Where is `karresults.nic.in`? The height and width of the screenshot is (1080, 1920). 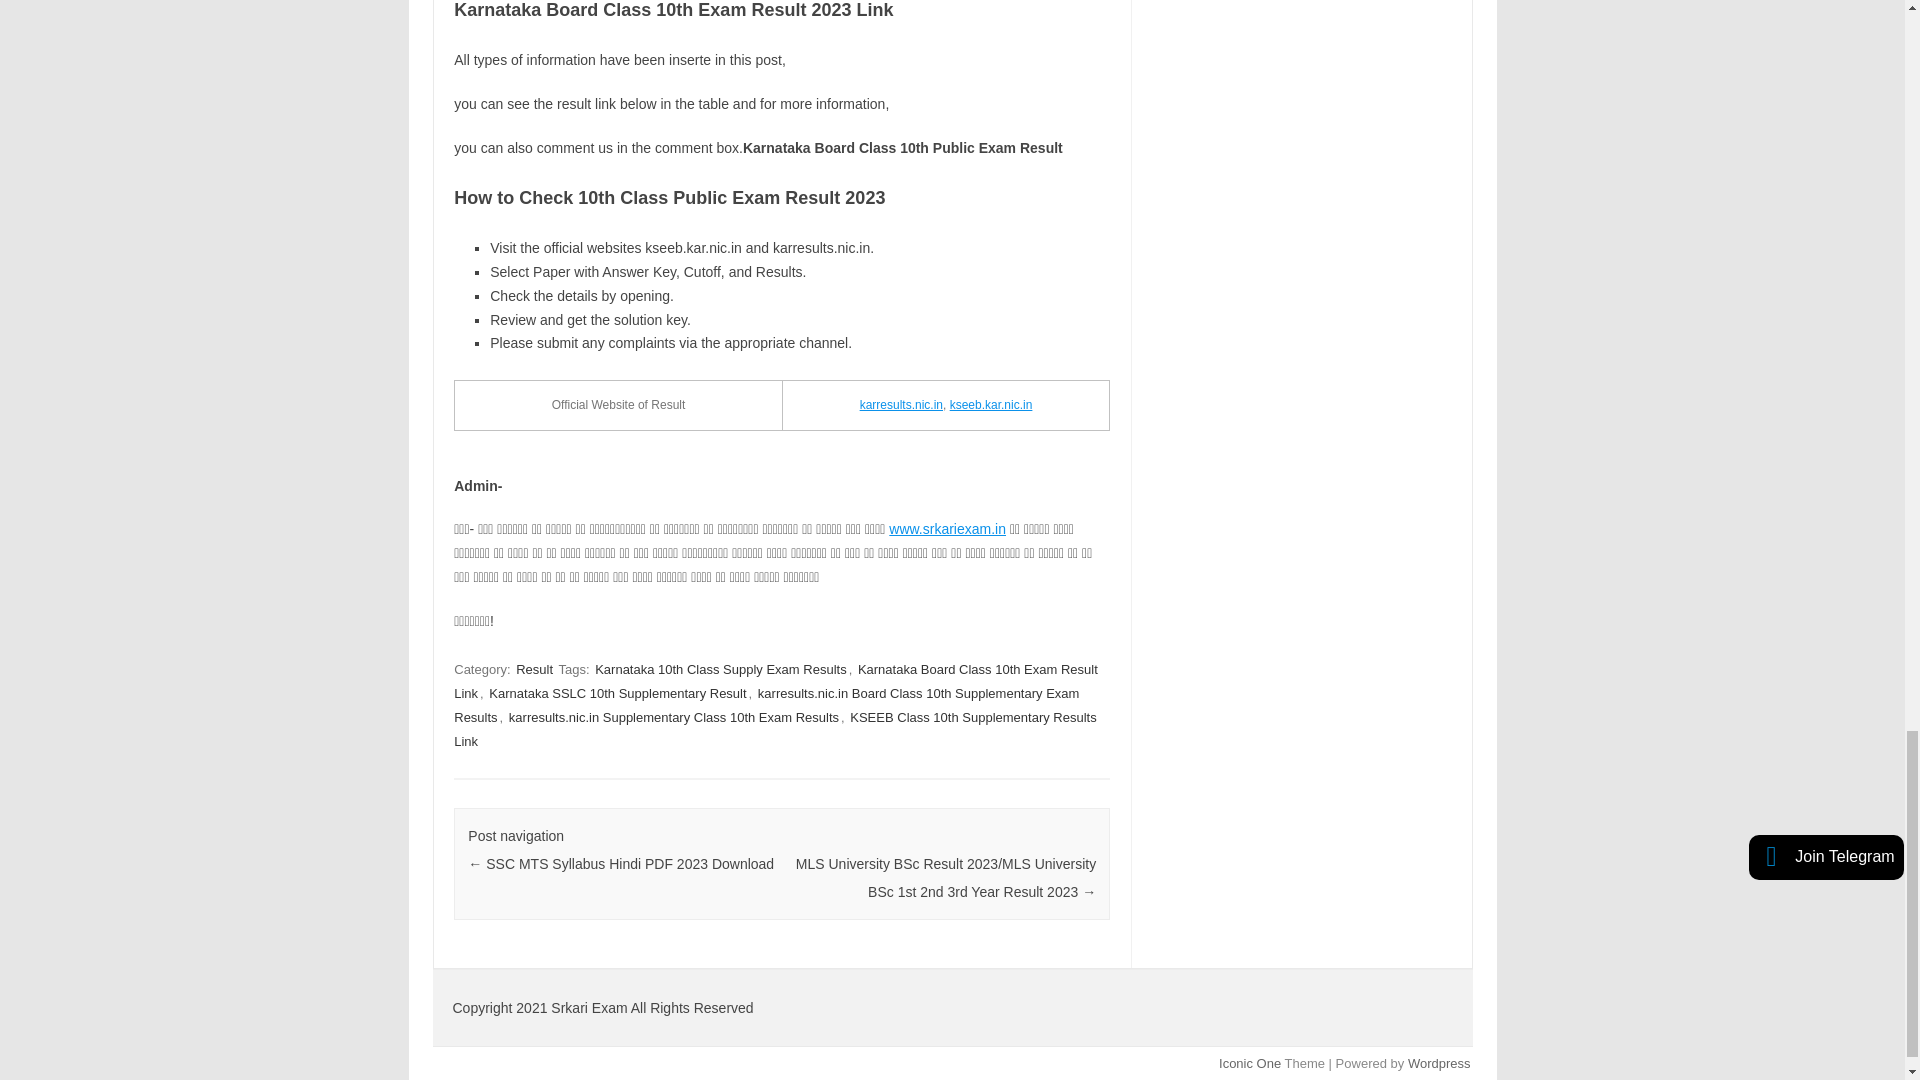 karresults.nic.in is located at coordinates (901, 404).